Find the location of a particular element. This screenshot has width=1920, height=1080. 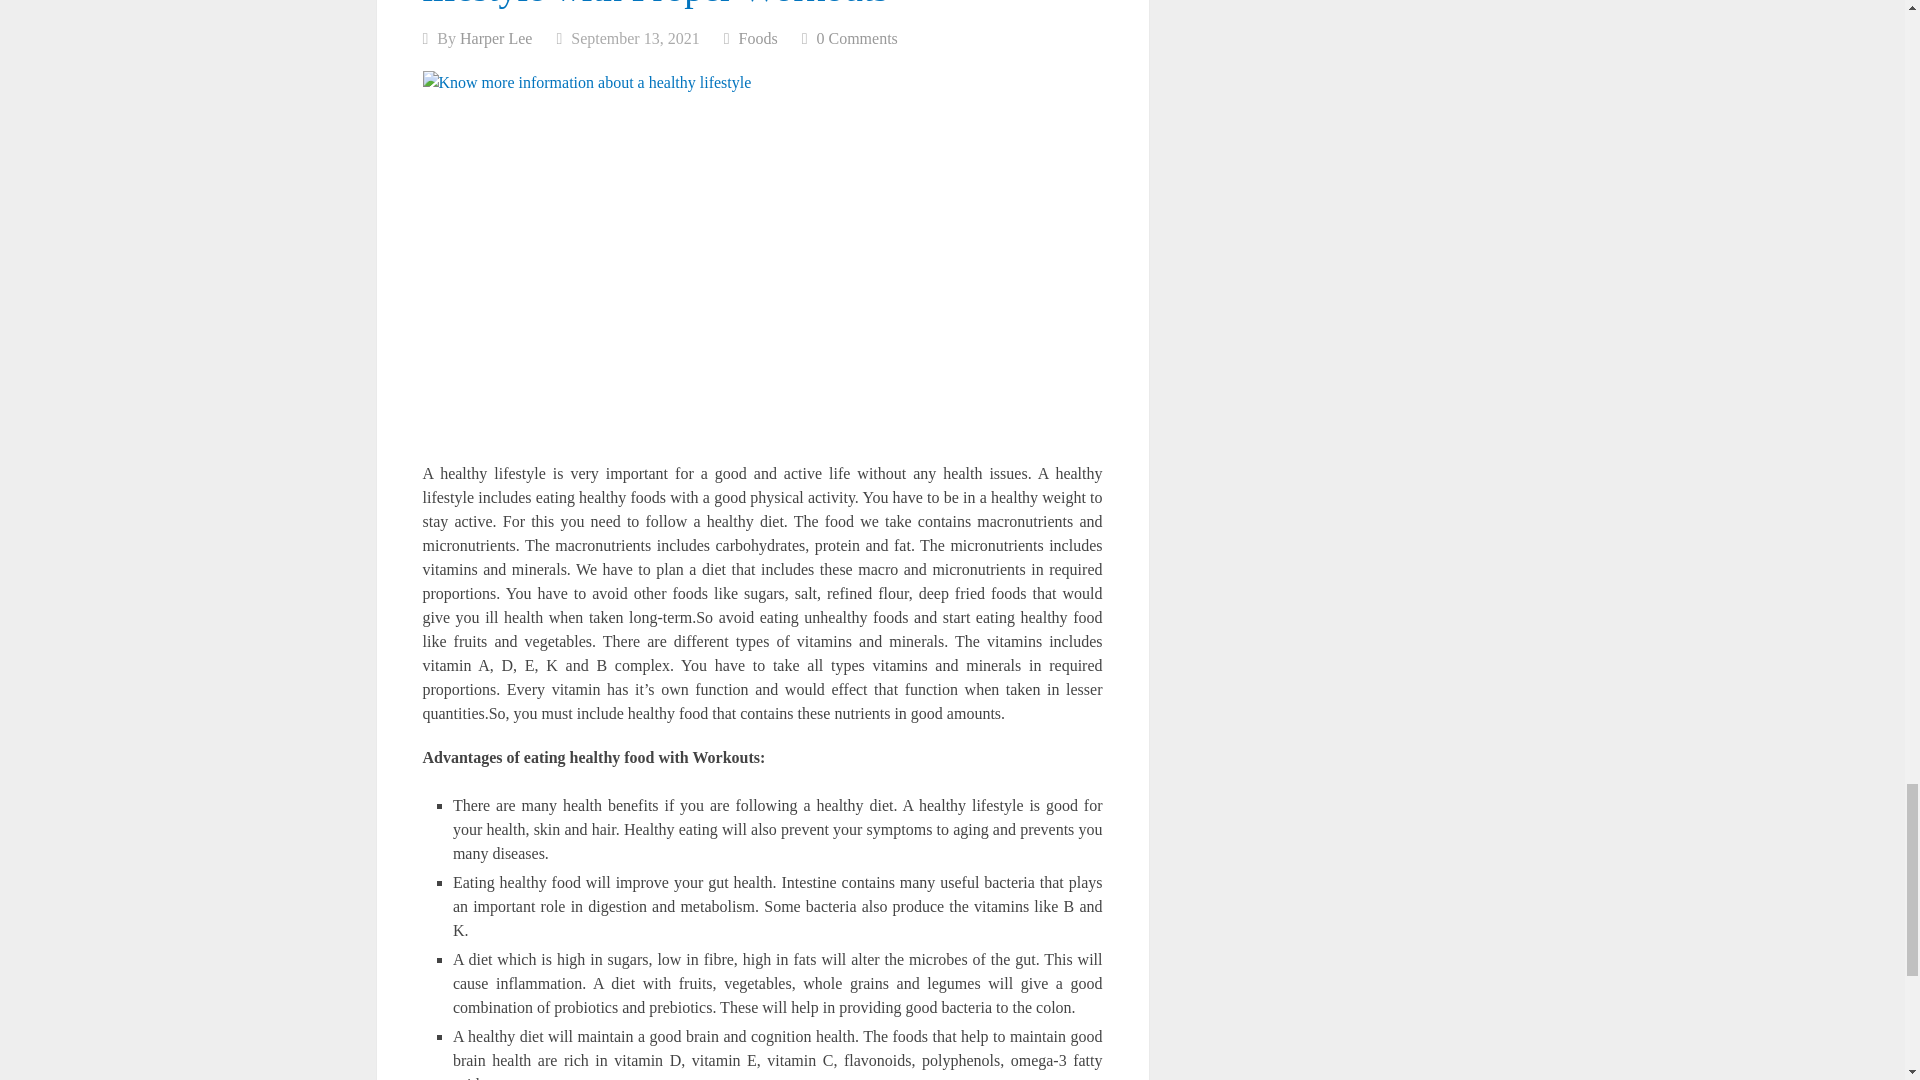

0 Comments is located at coordinates (856, 38).